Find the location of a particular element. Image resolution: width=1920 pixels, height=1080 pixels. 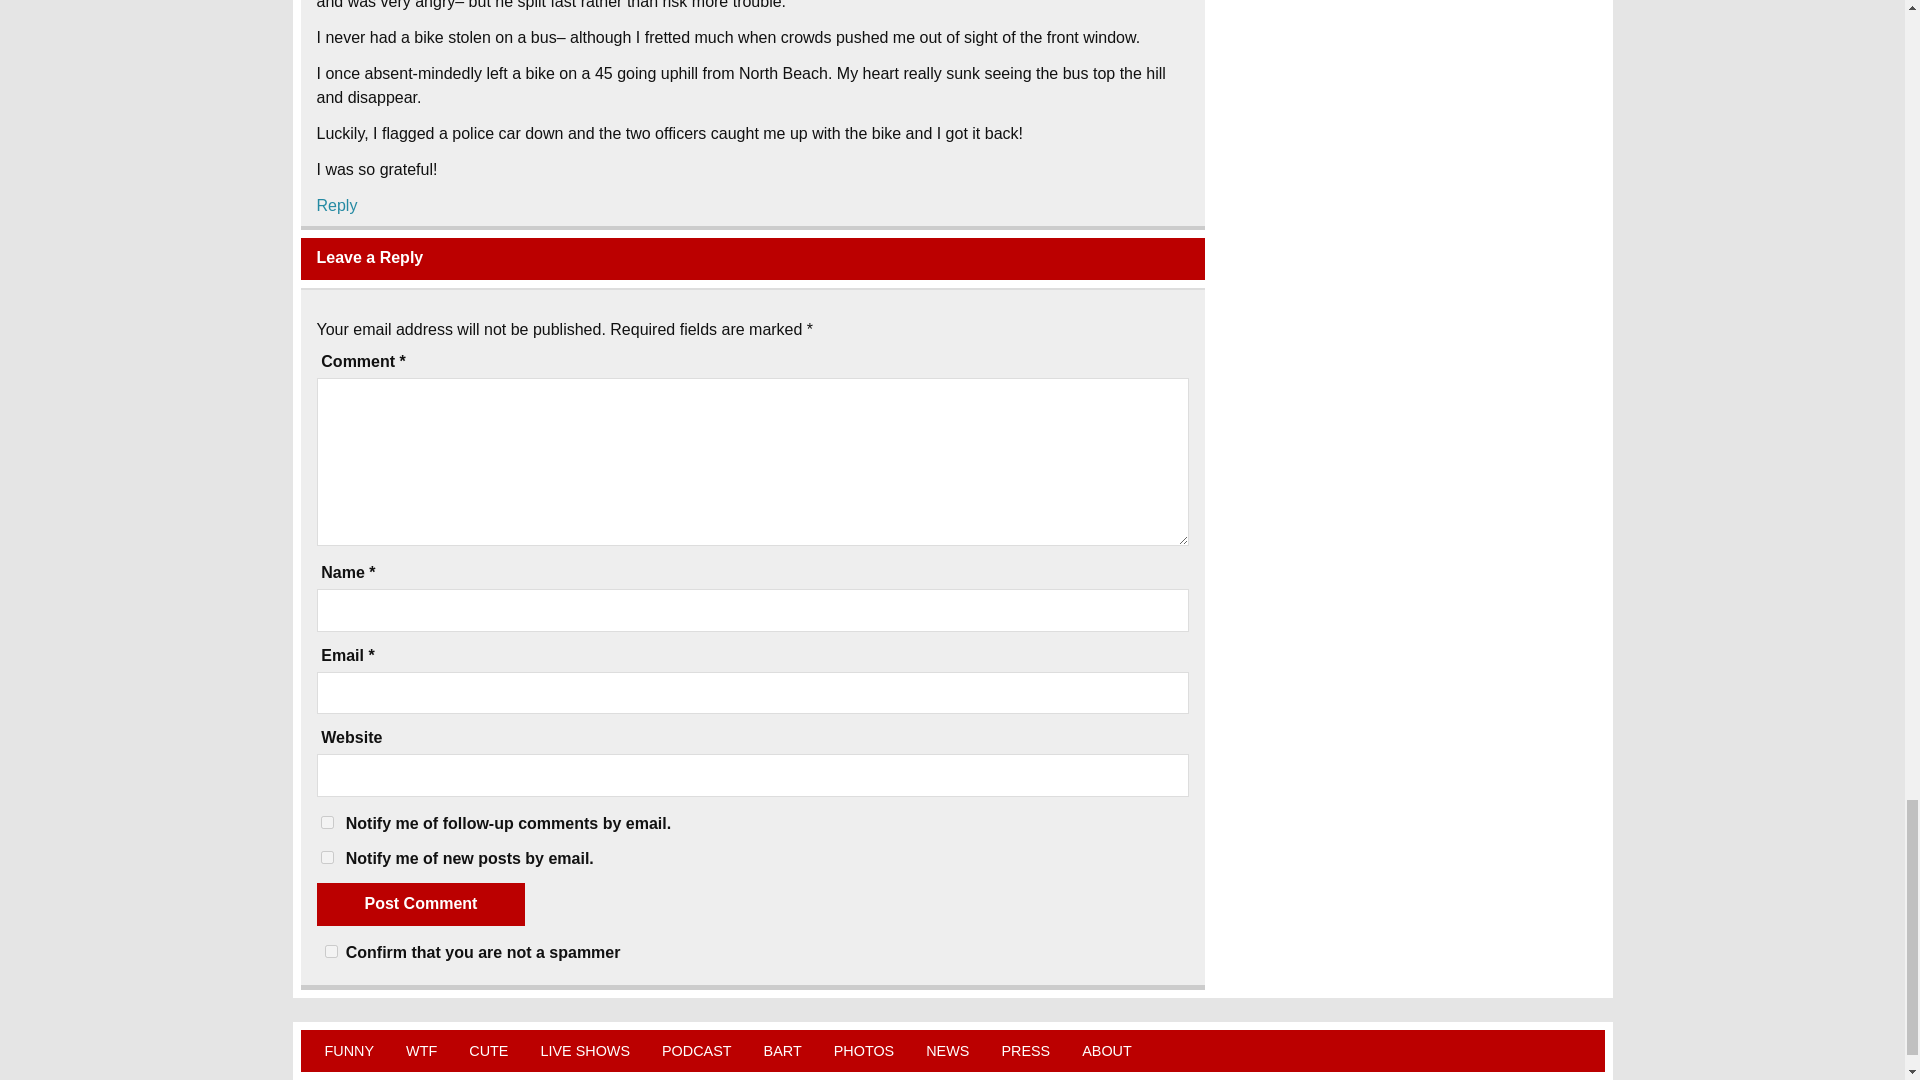

on is located at coordinates (330, 951).